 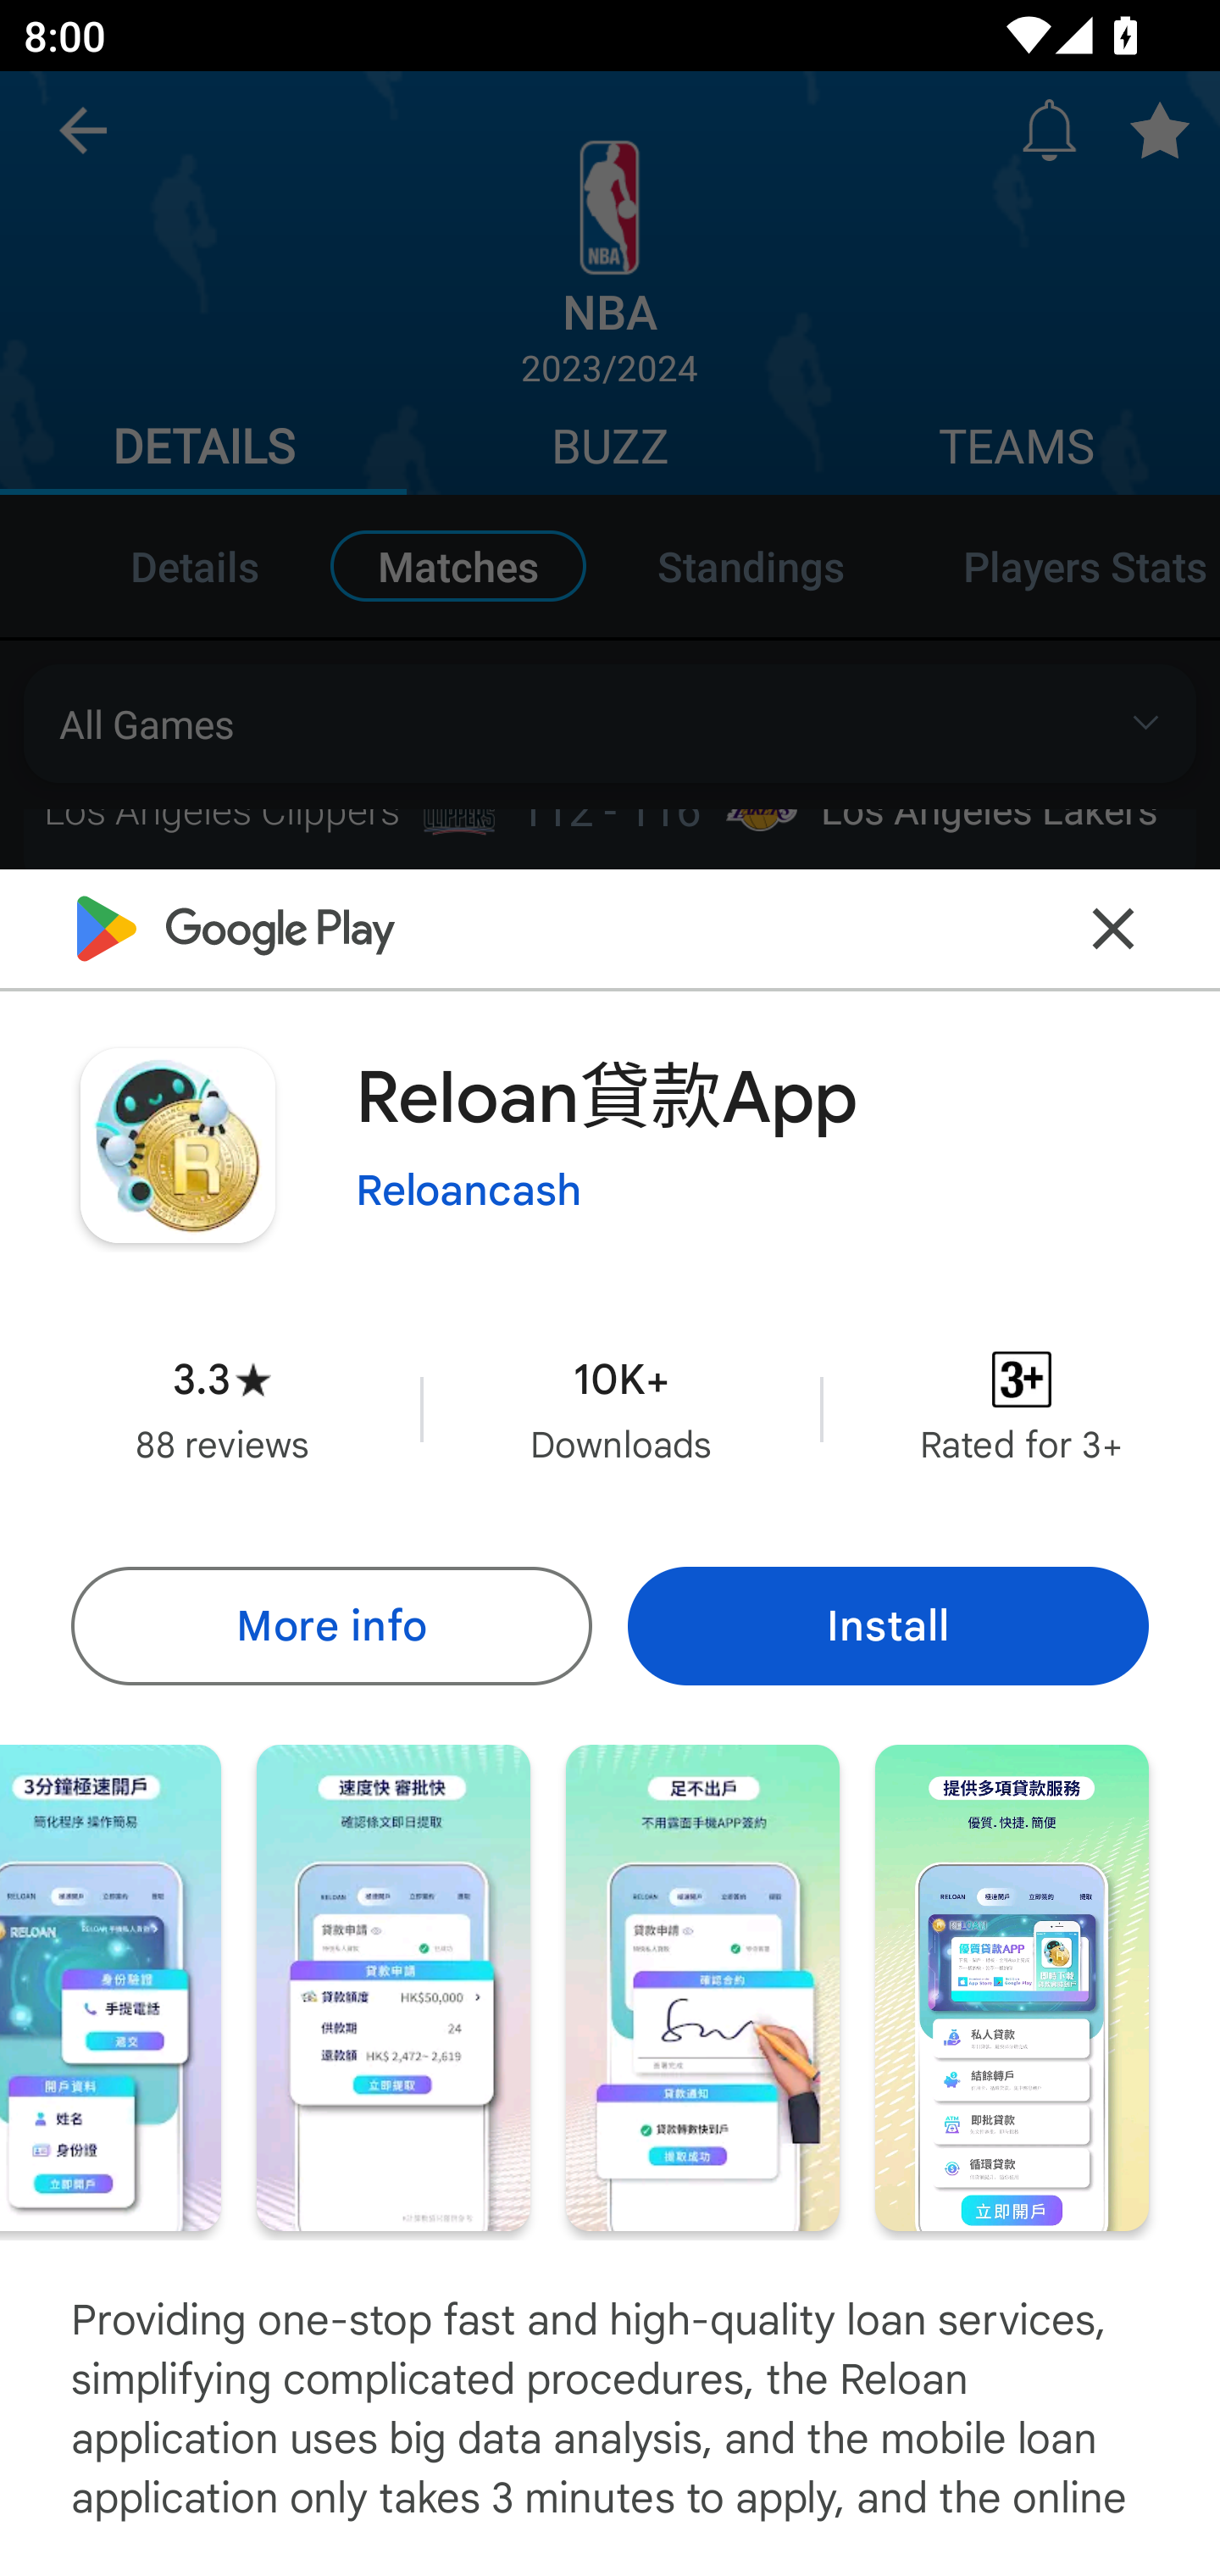 I want to click on Reloancash, so click(x=468, y=1191).